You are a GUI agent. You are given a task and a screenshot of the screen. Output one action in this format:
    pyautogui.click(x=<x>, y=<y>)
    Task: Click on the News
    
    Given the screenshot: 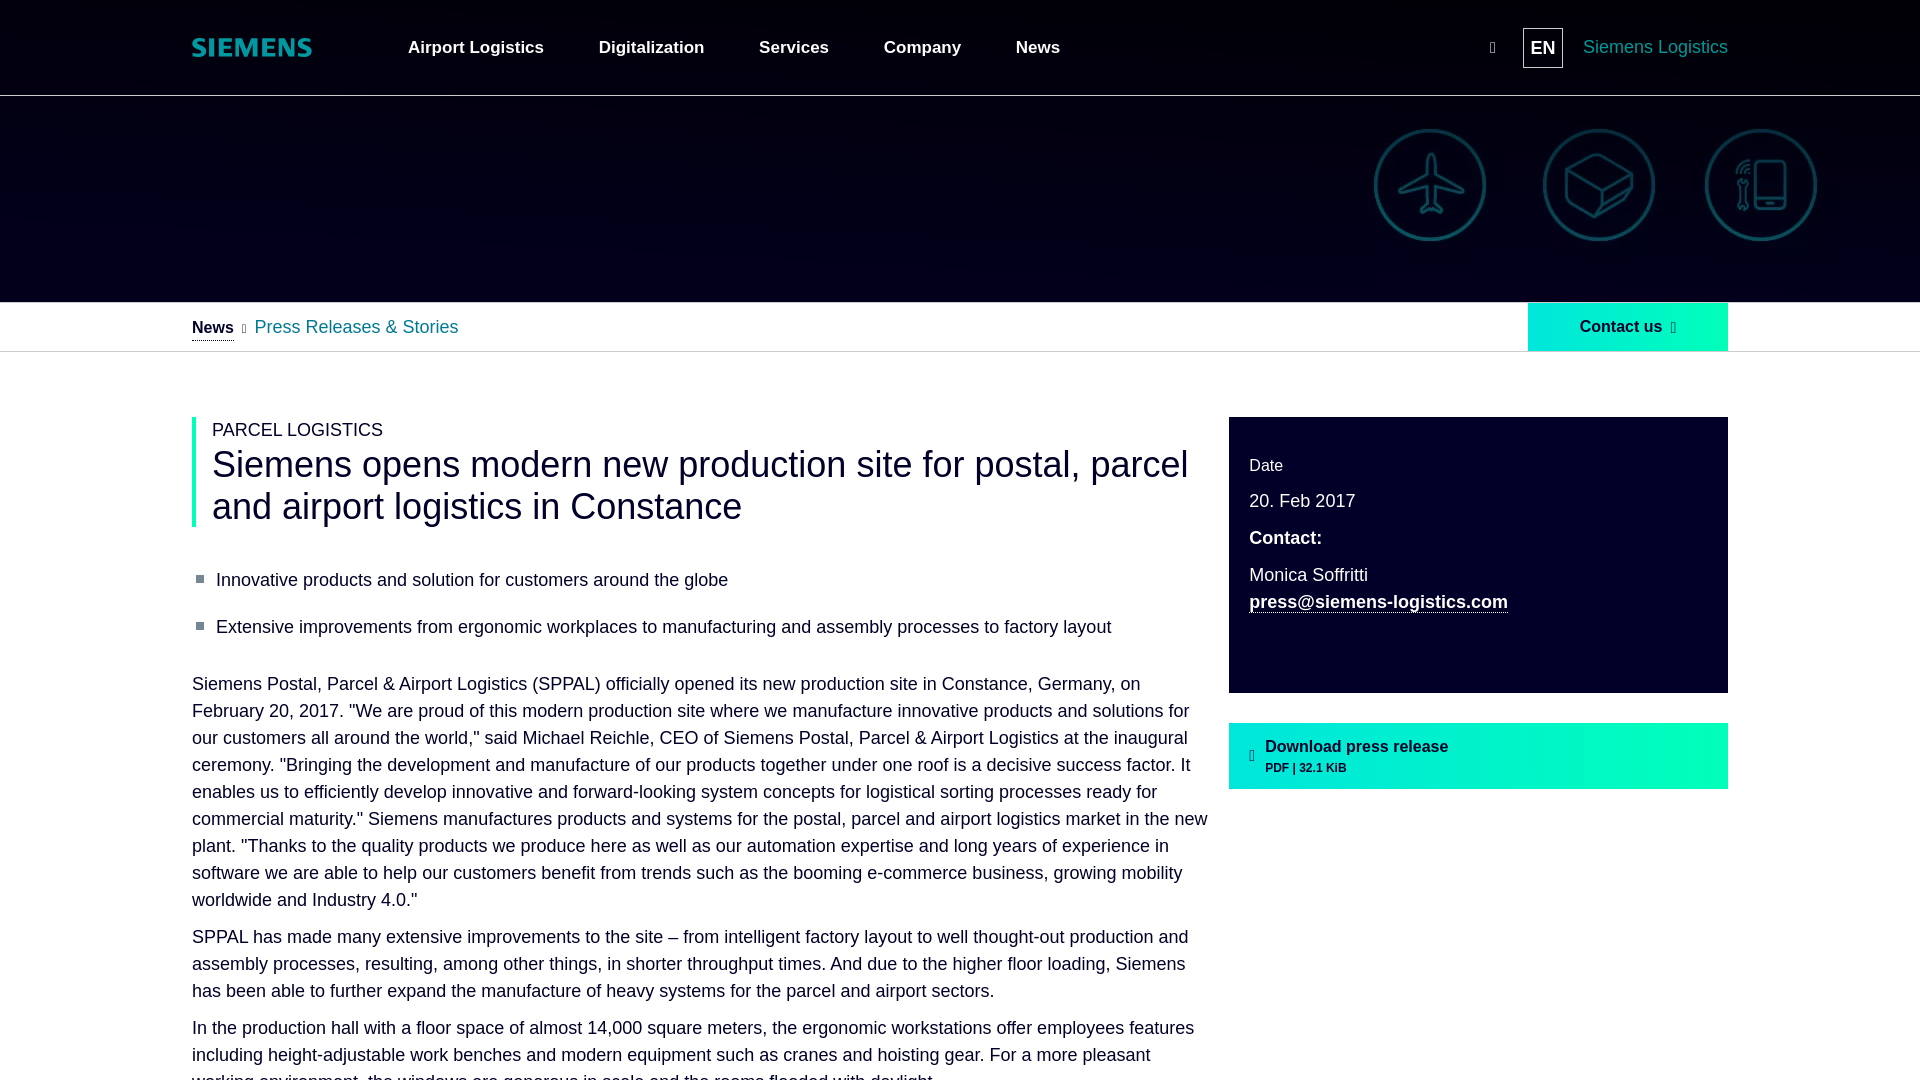 What is the action you would take?
    pyautogui.click(x=1041, y=48)
    